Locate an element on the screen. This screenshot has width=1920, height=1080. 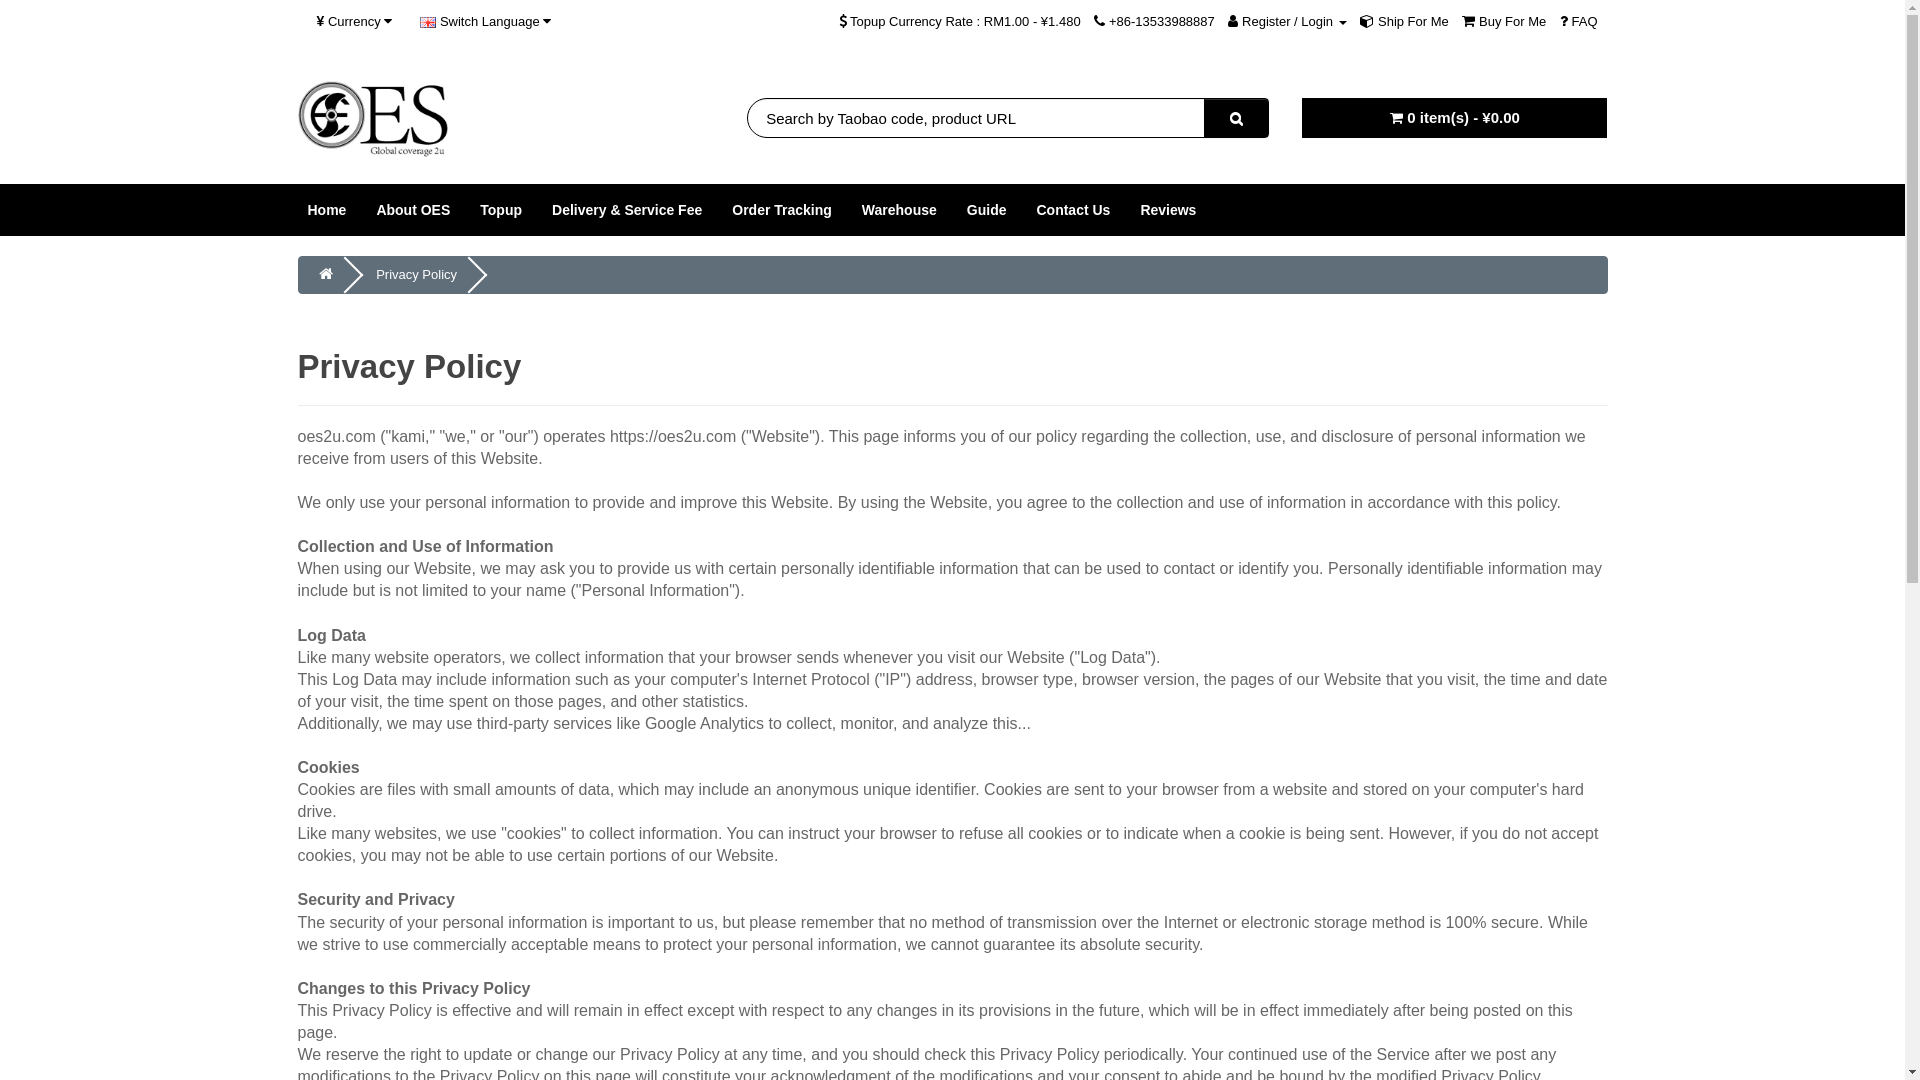
Ship For Me is located at coordinates (1404, 22).